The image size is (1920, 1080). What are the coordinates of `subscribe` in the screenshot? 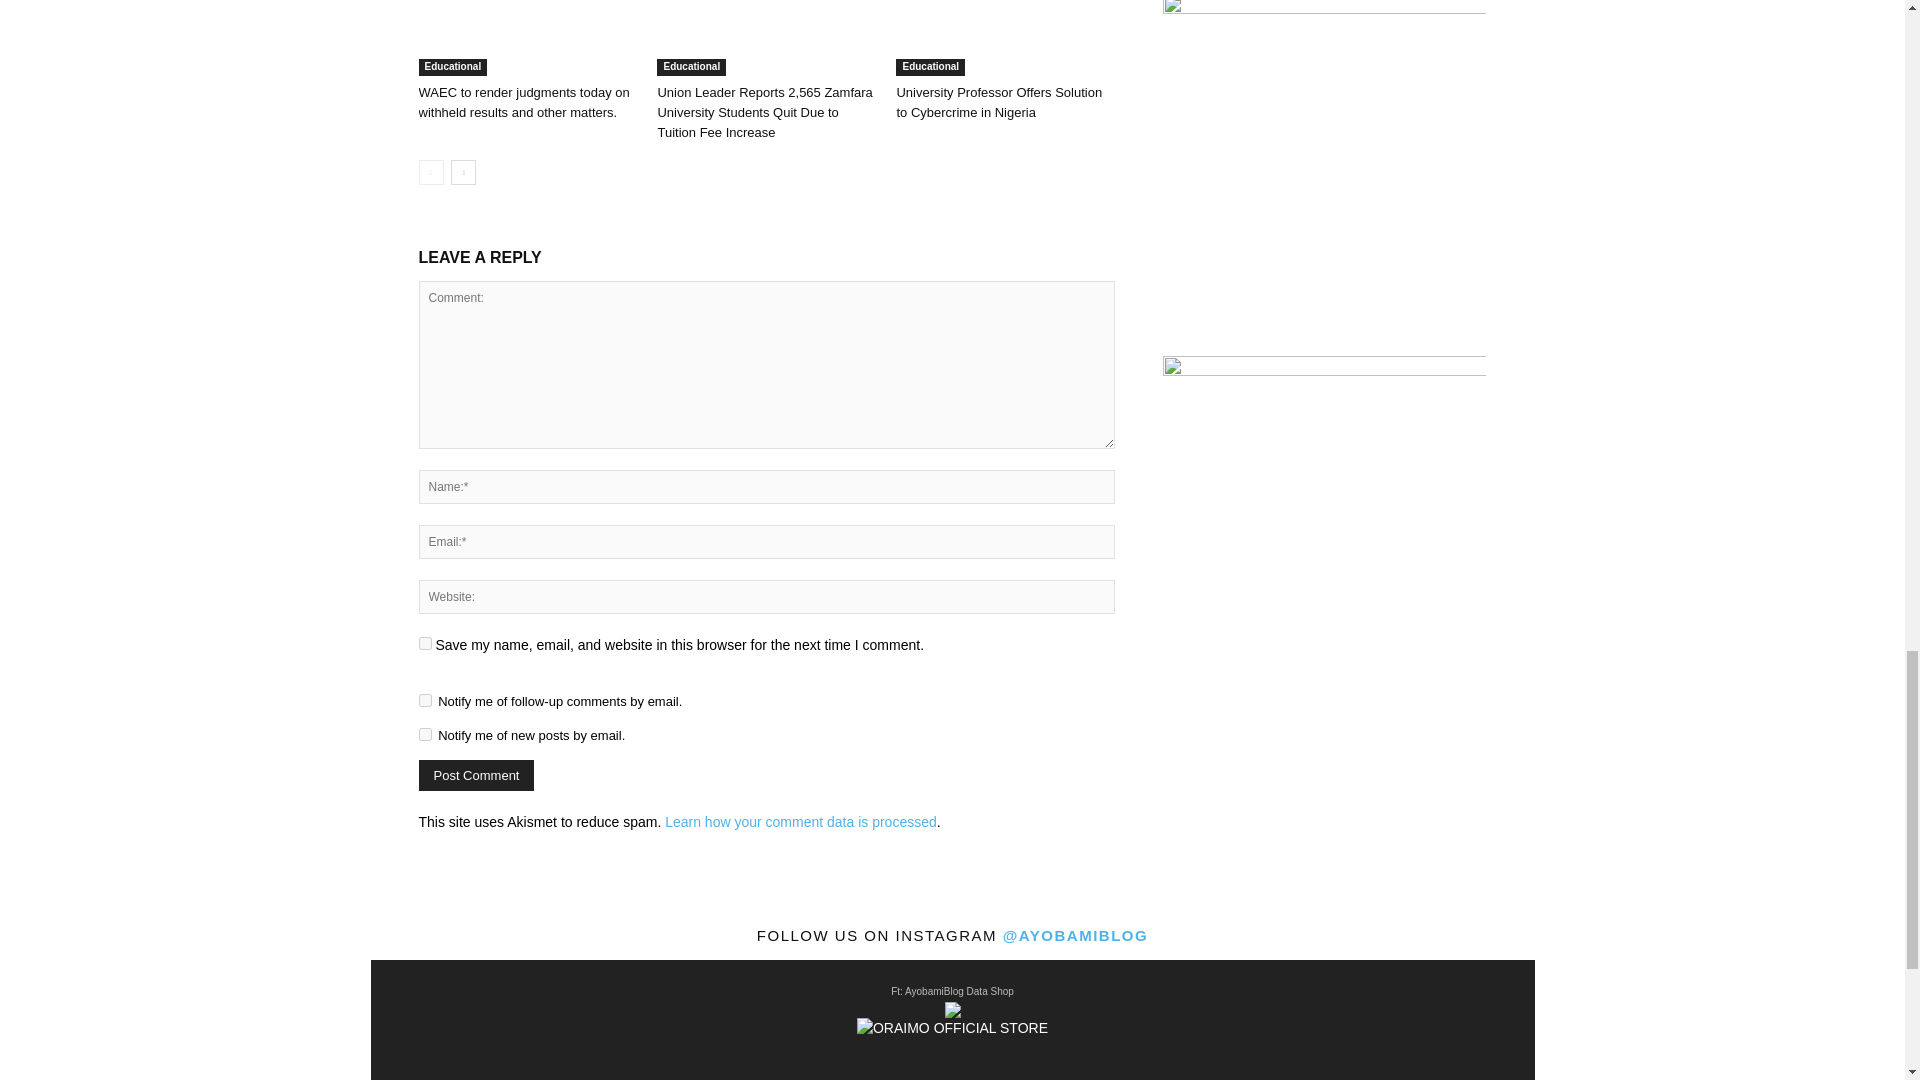 It's located at (424, 734).